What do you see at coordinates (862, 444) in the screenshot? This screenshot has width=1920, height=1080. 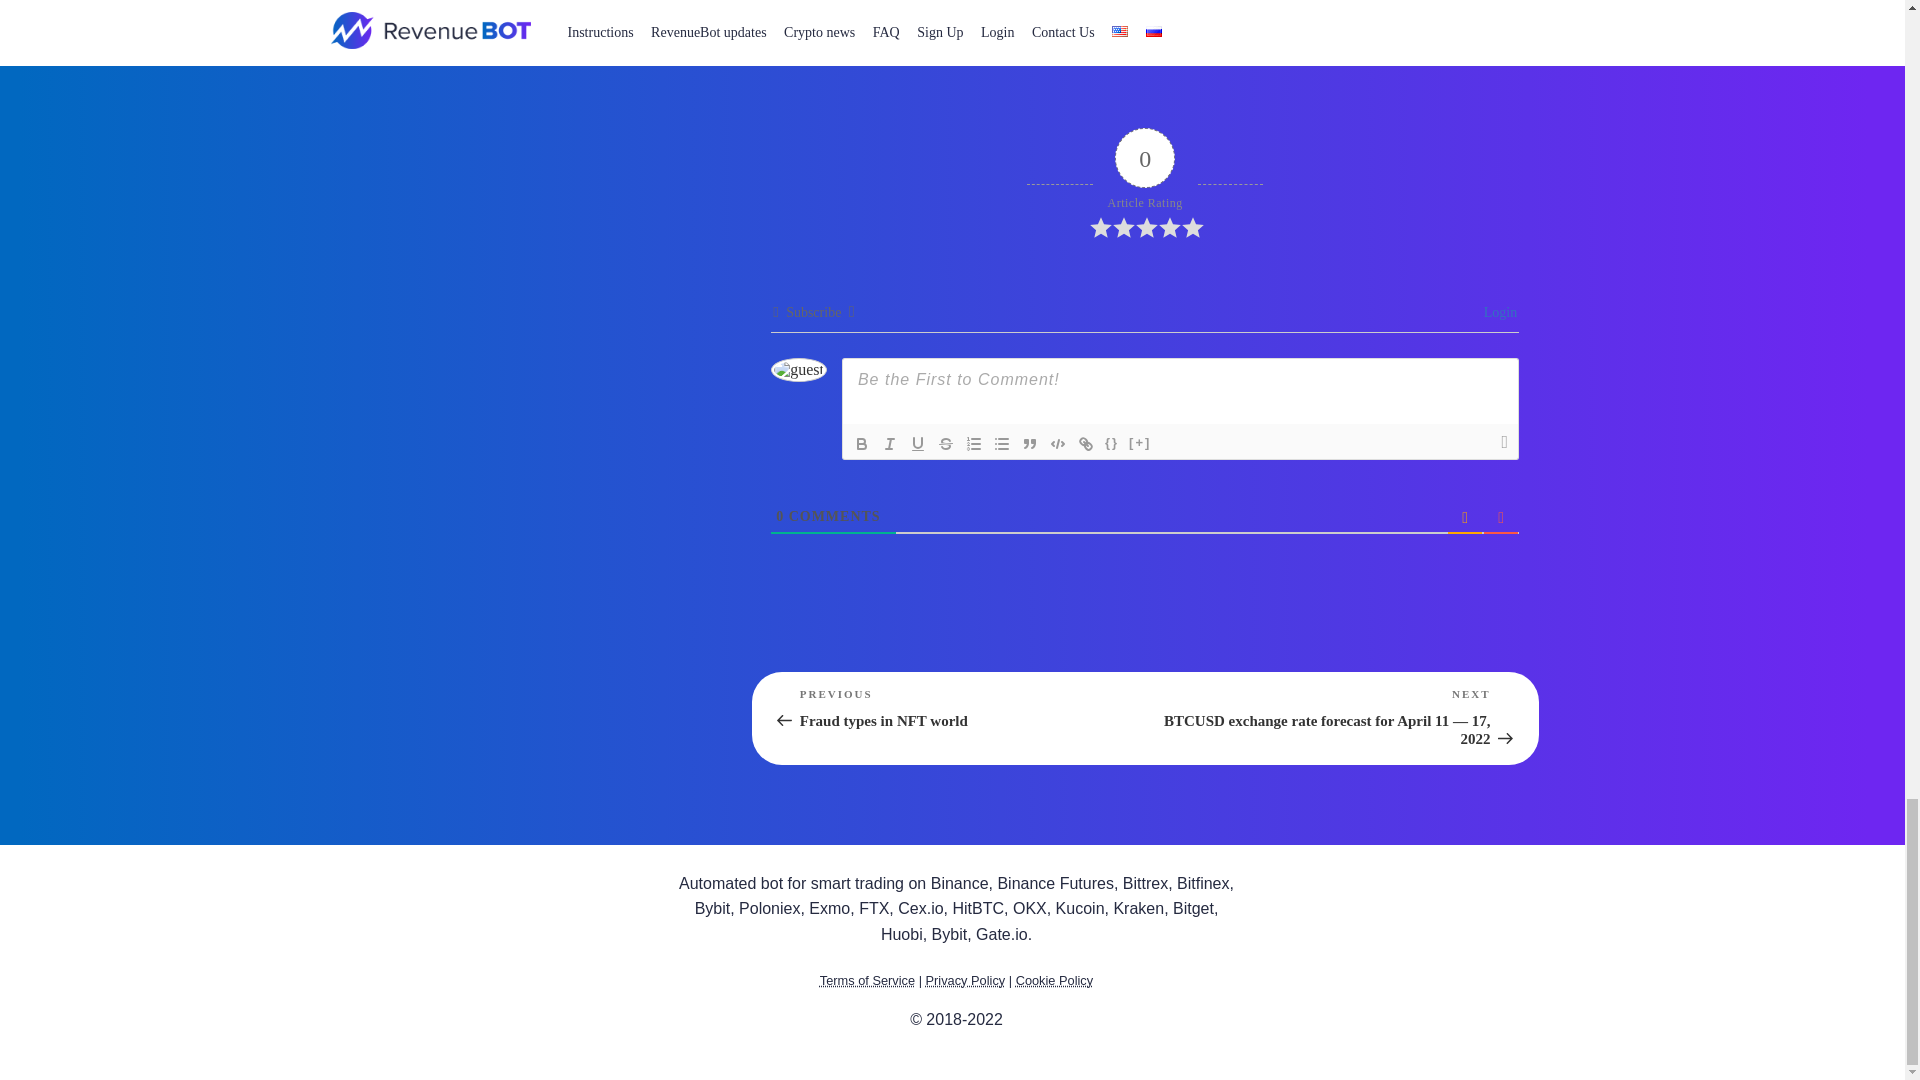 I see `Bold` at bounding box center [862, 444].